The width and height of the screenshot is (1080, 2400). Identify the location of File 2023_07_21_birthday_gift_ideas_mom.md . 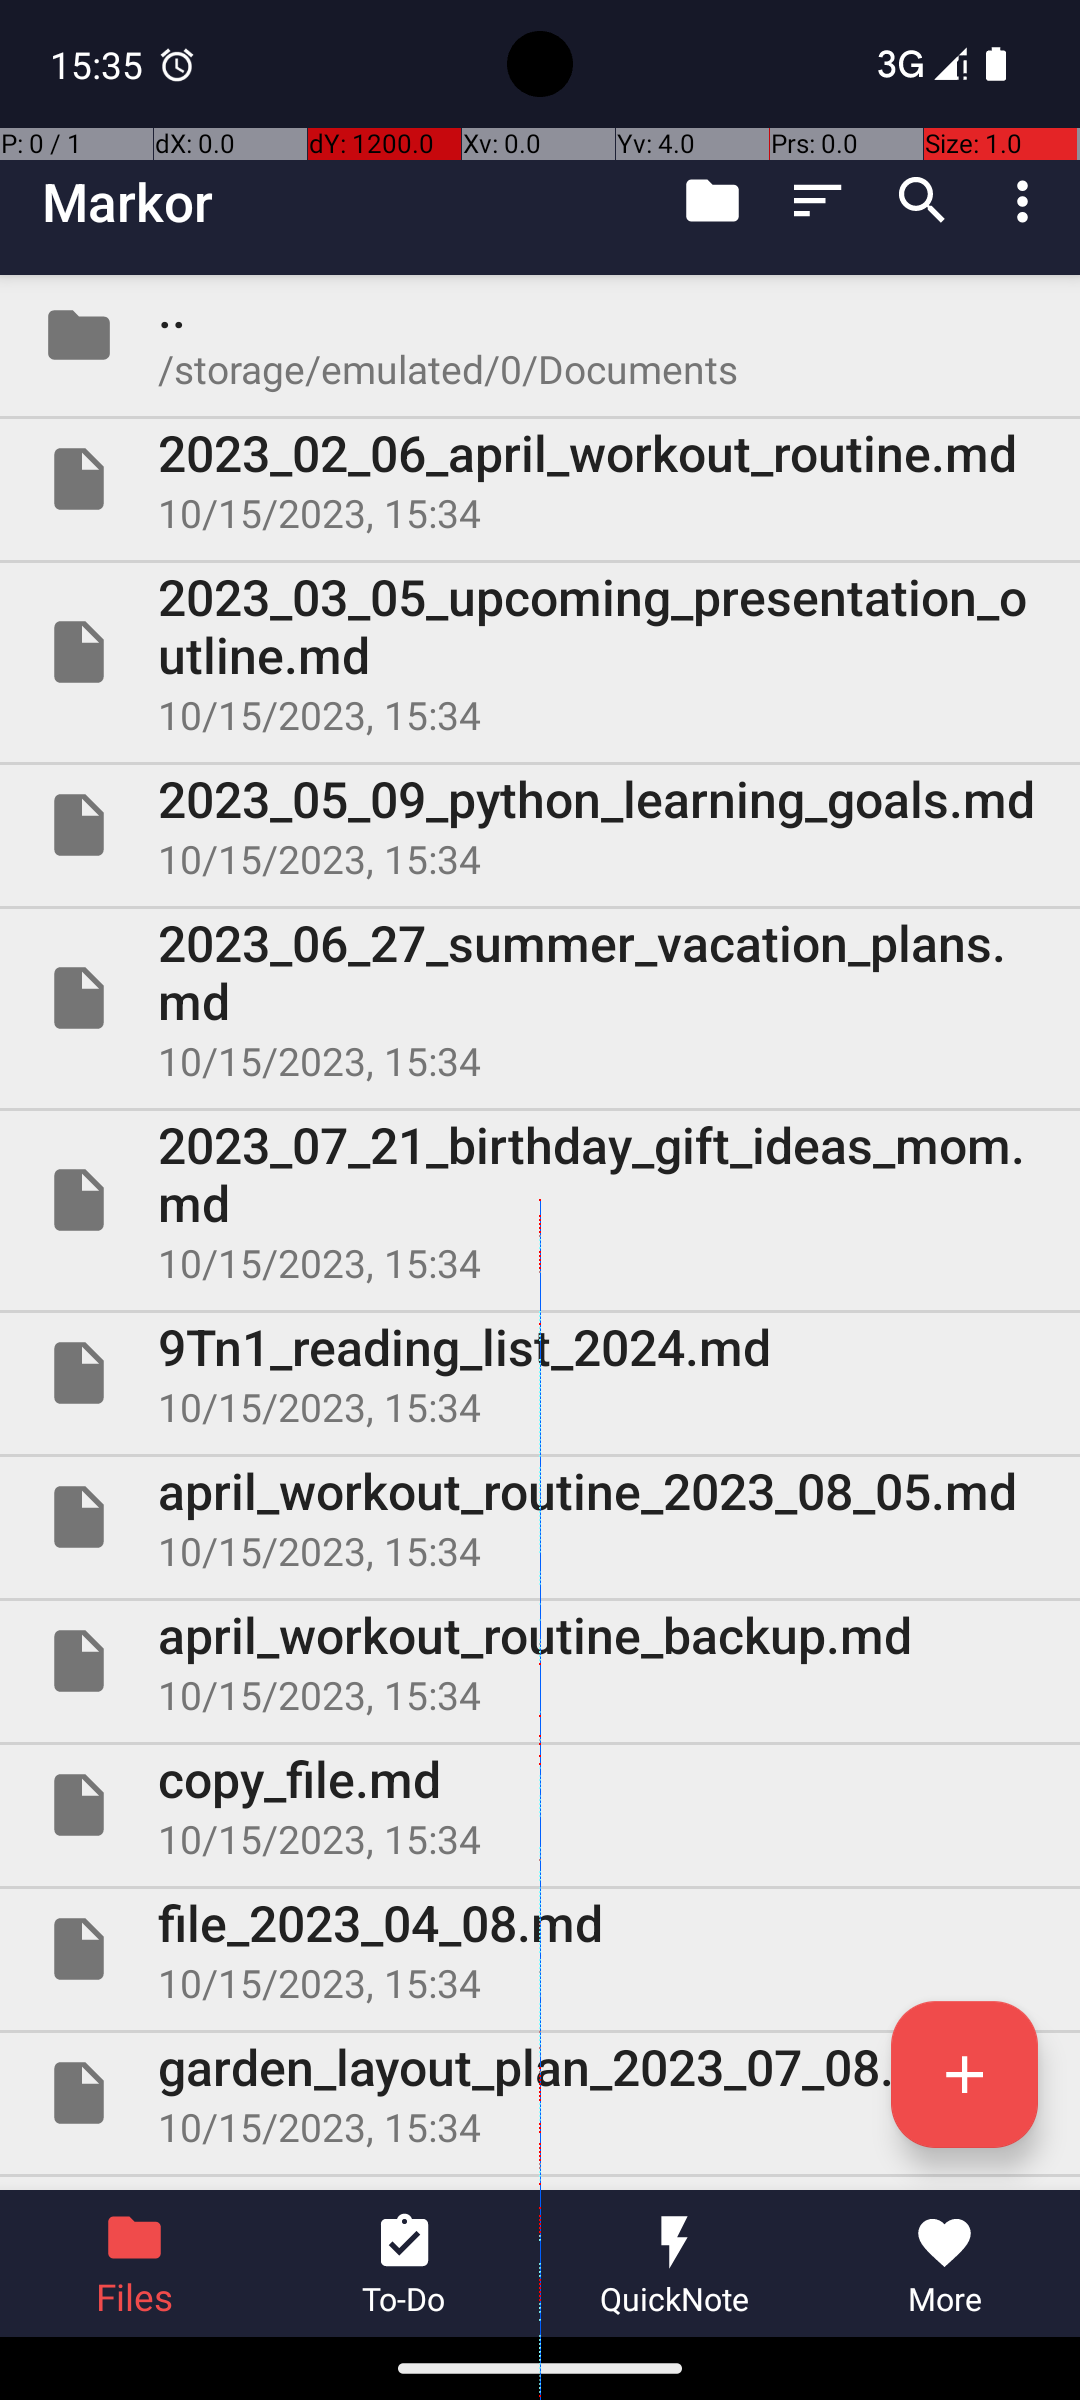
(540, 1200).